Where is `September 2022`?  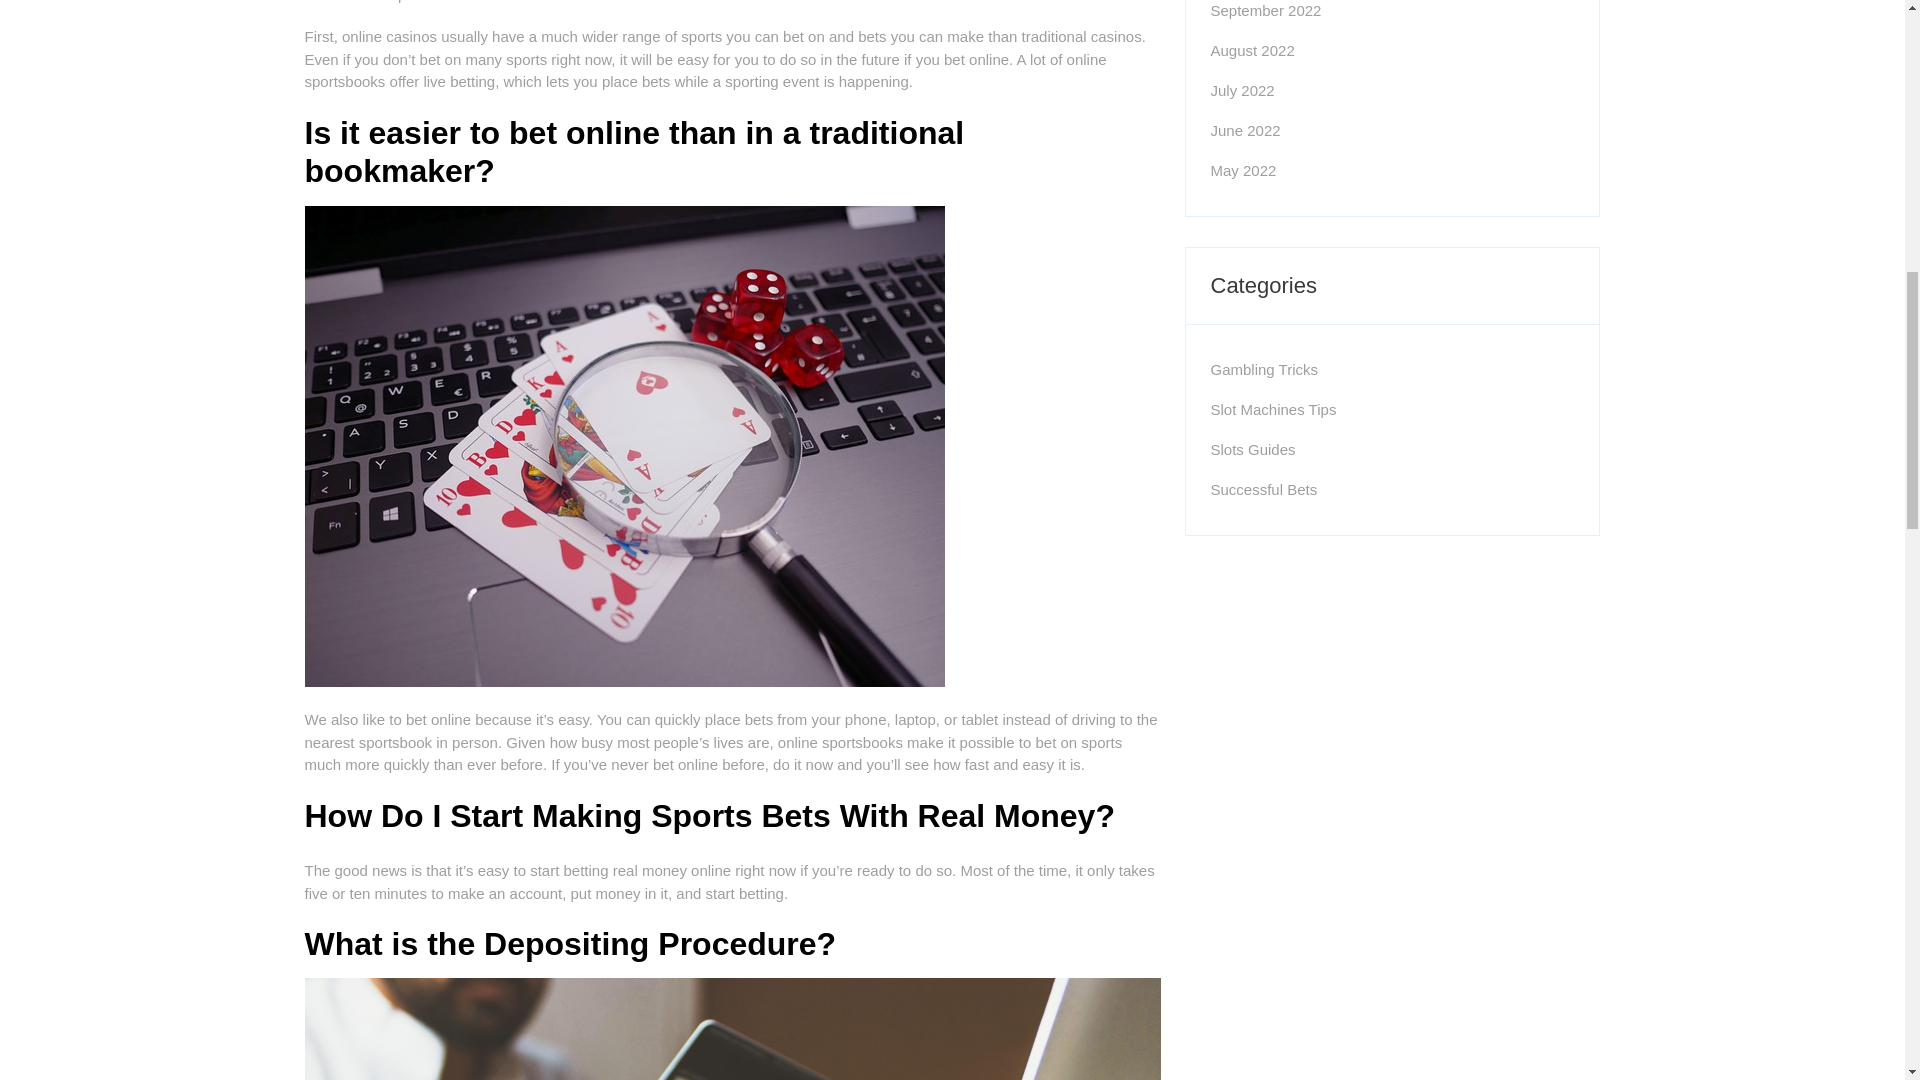 September 2022 is located at coordinates (1264, 10).